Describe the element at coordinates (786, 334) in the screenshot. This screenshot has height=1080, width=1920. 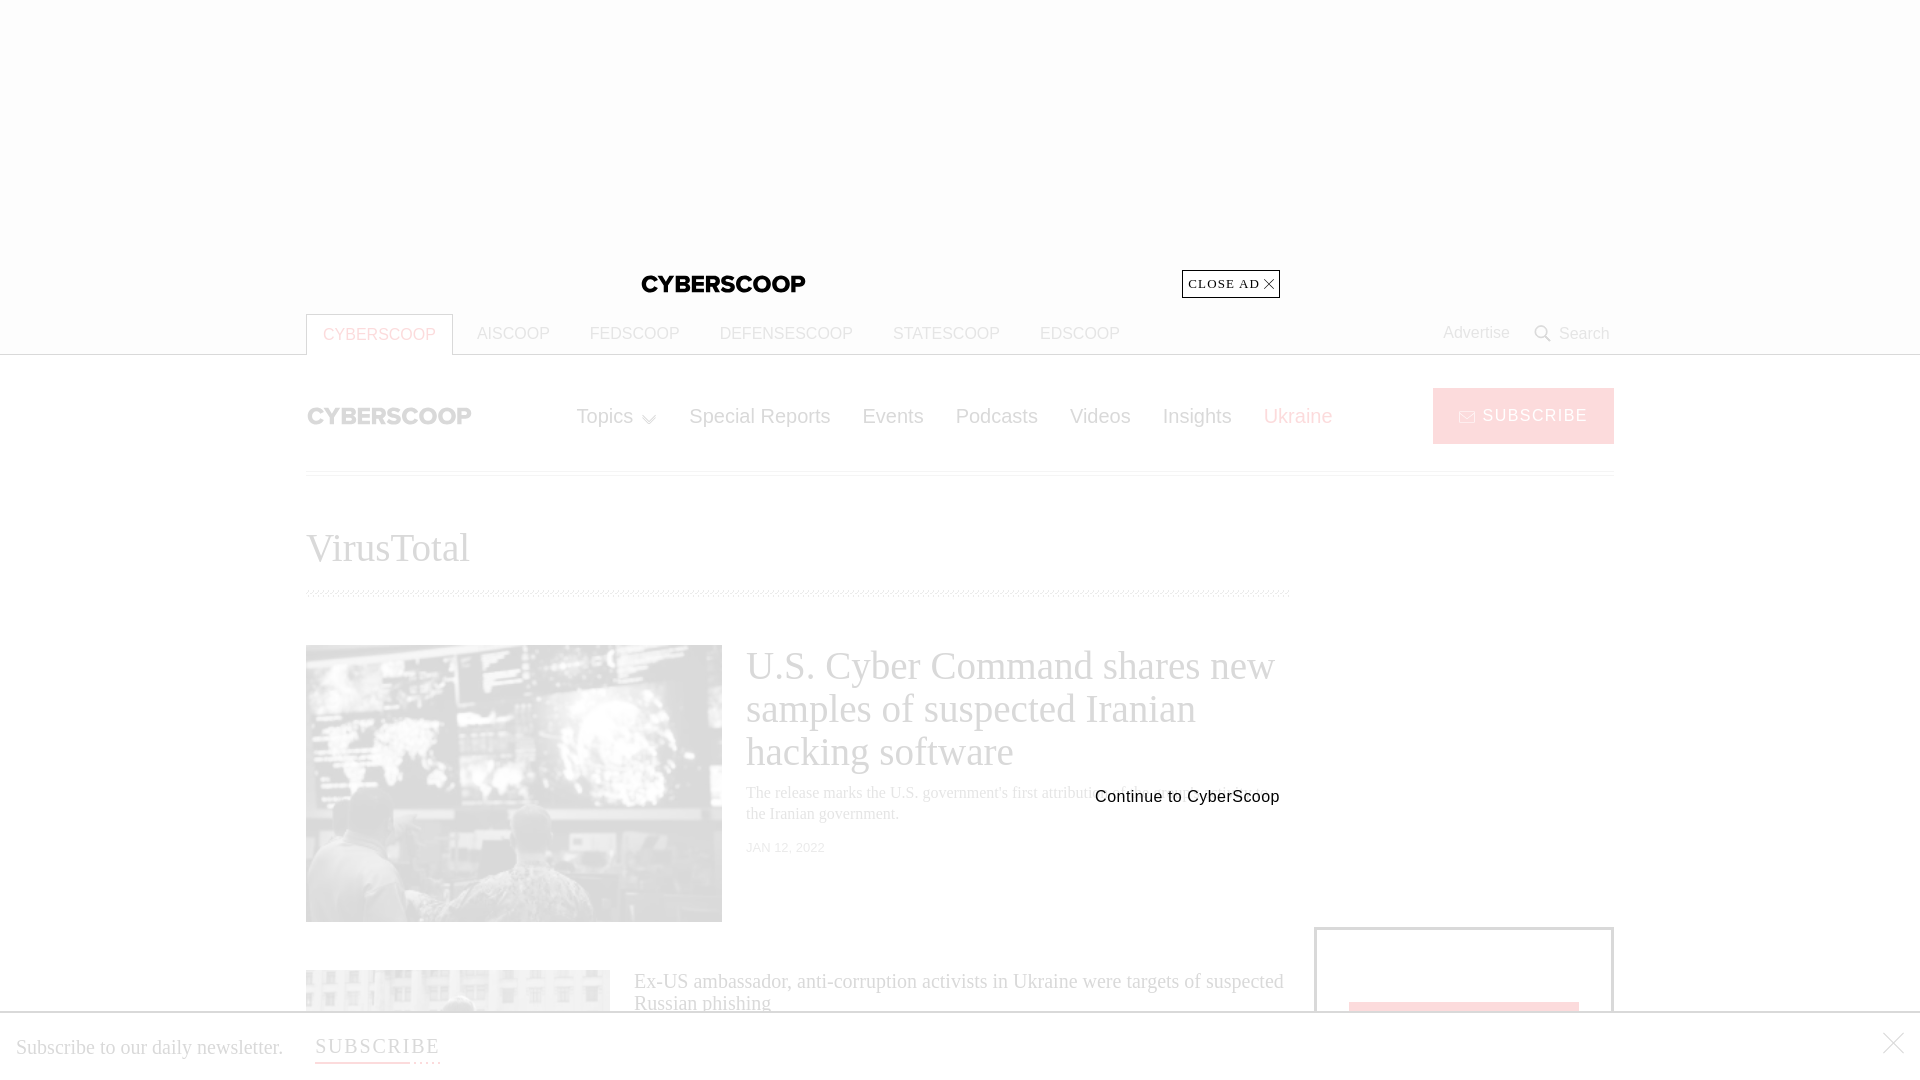
I see `DEFENSESCOOP` at that location.